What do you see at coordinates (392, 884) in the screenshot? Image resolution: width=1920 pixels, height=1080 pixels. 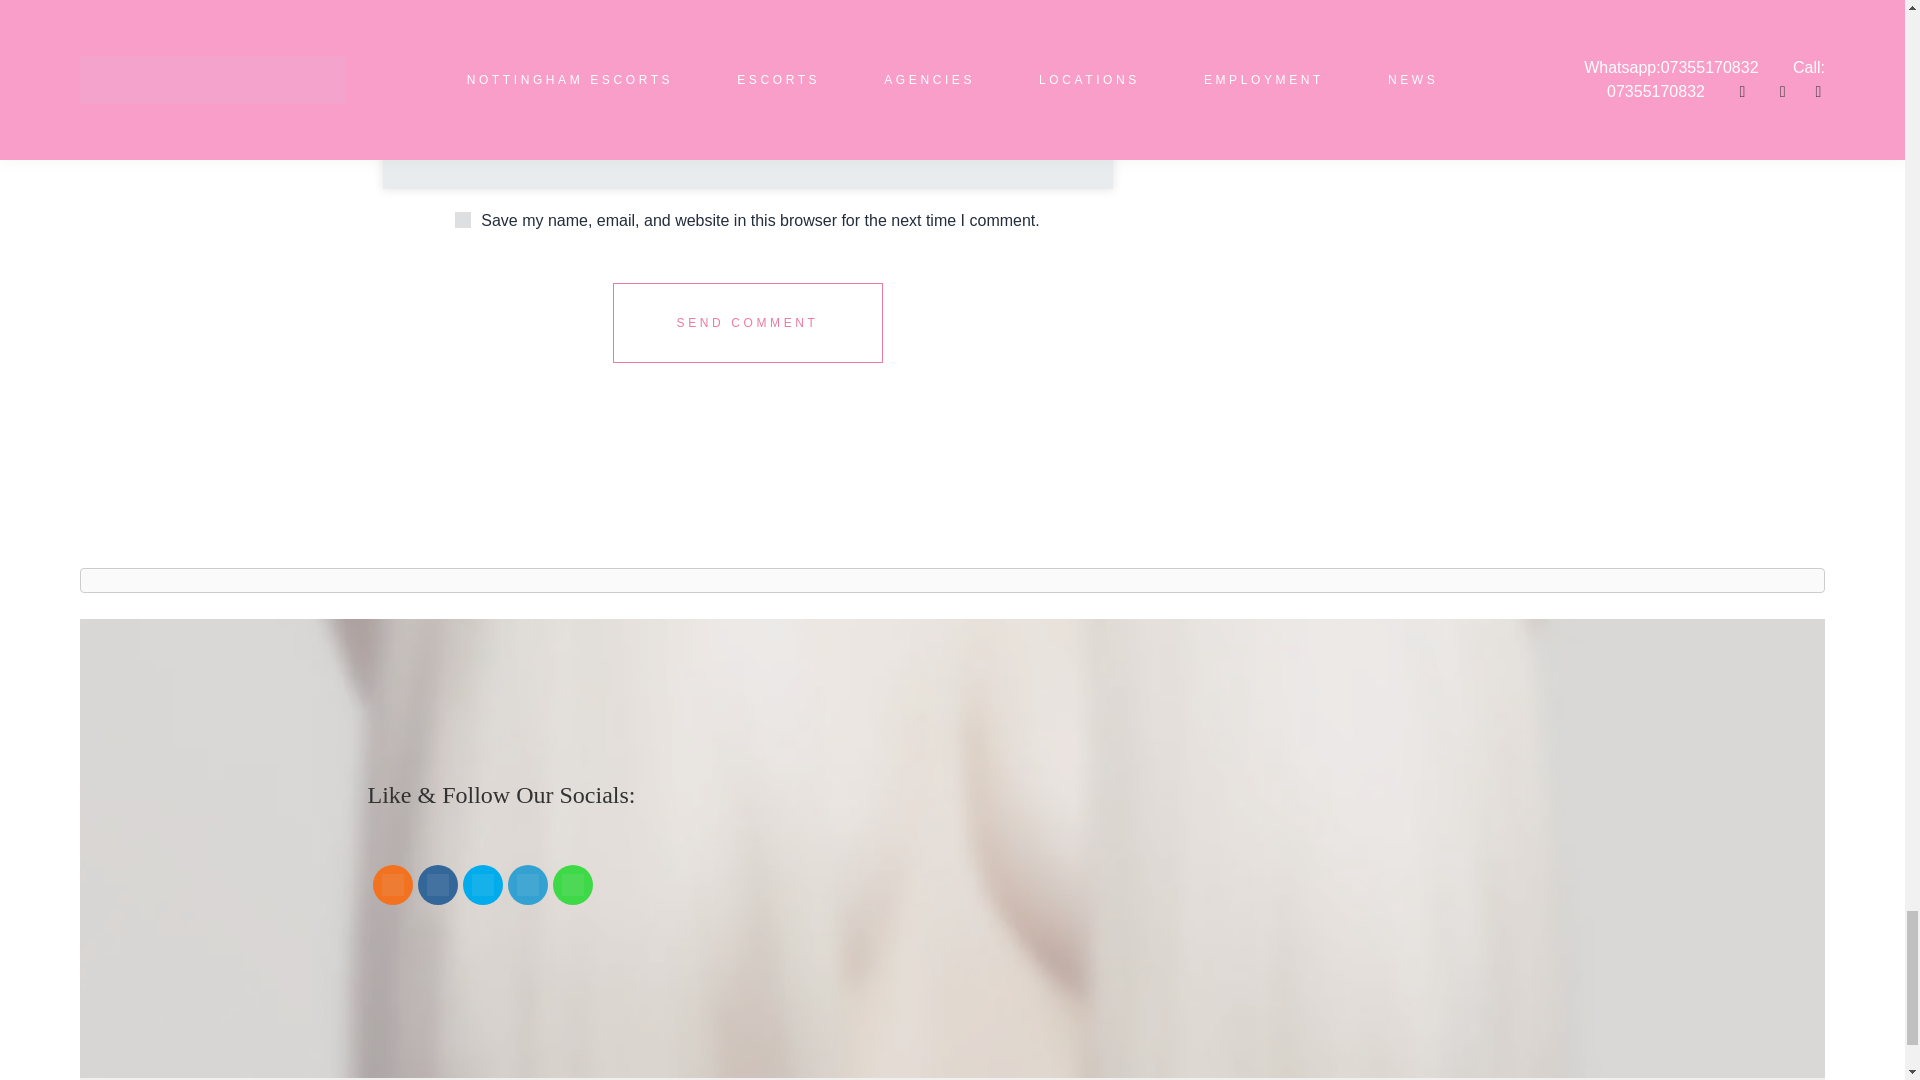 I see `RSS` at bounding box center [392, 884].